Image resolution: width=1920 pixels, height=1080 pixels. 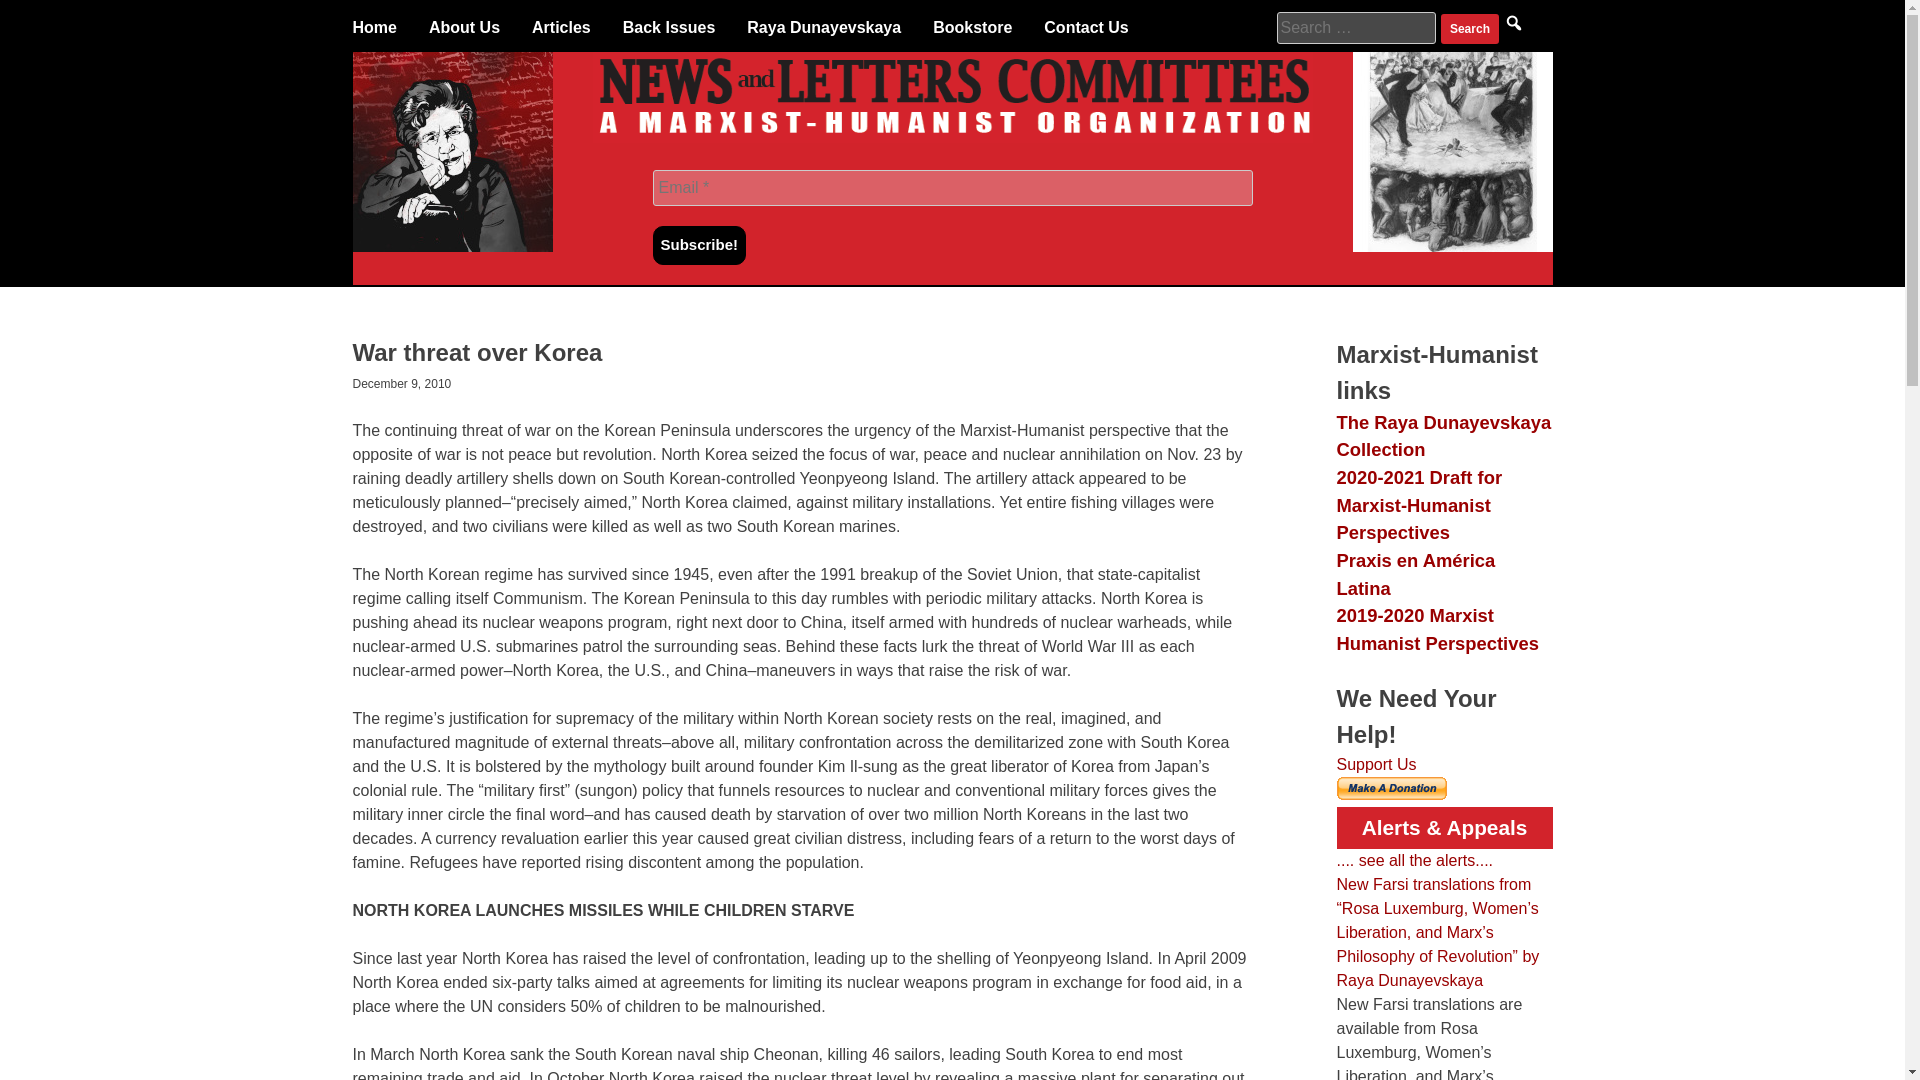 What do you see at coordinates (1444, 436) in the screenshot?
I see `The Raya Dunayevskaya Collection` at bounding box center [1444, 436].